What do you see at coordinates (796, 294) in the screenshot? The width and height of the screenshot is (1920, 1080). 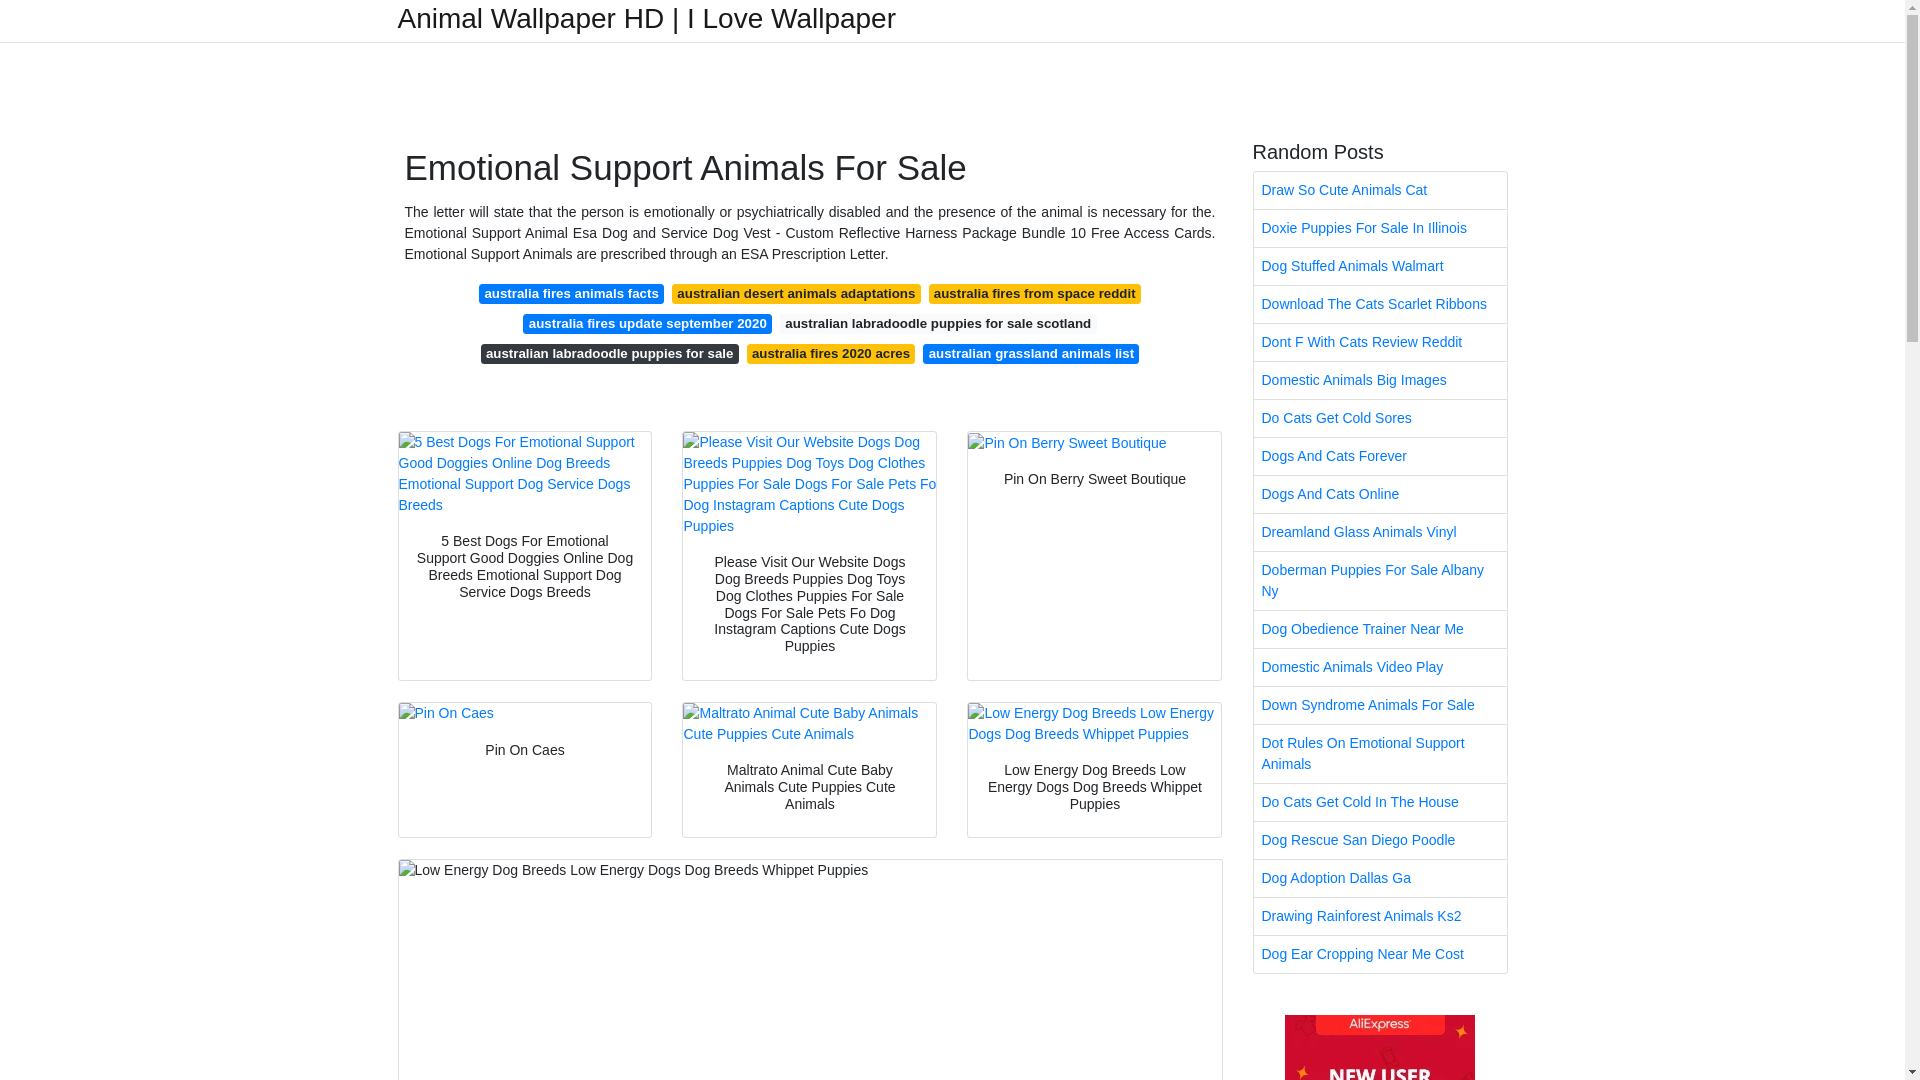 I see `australian desert animals adaptations` at bounding box center [796, 294].